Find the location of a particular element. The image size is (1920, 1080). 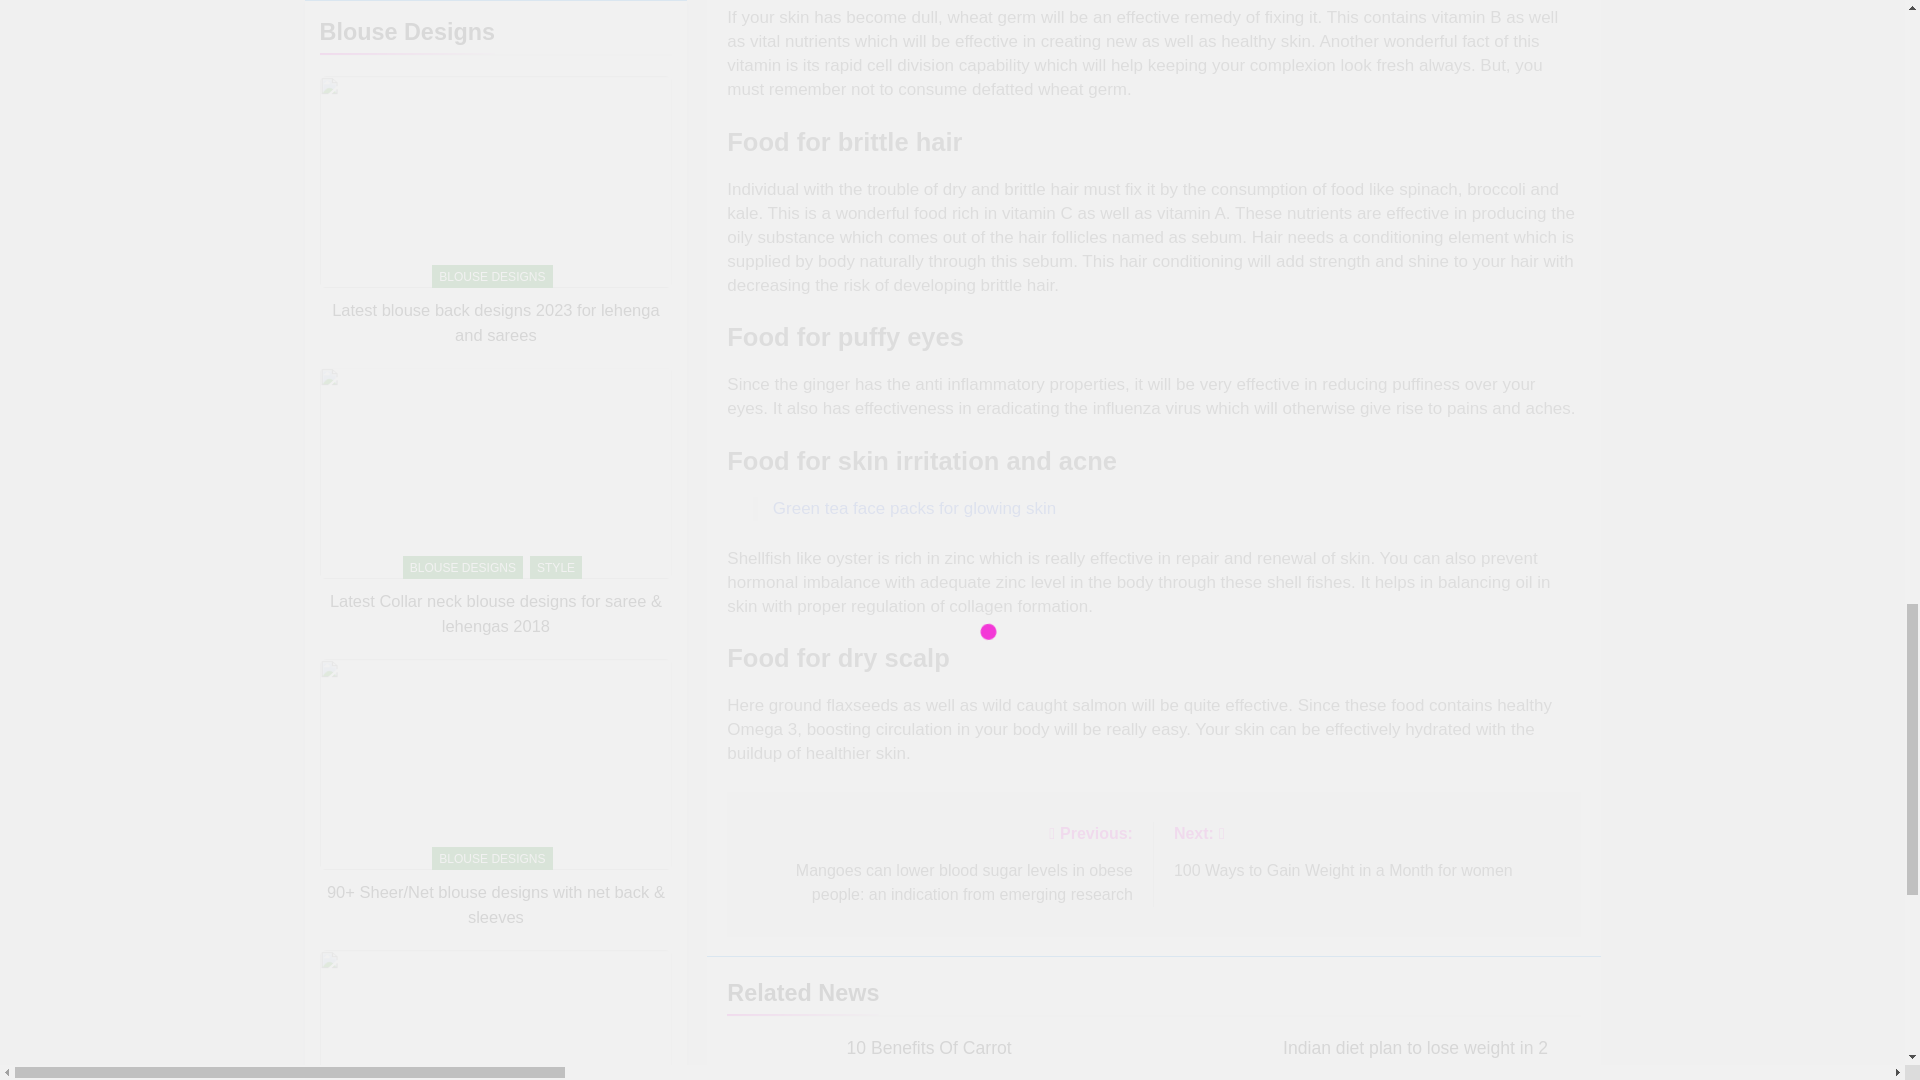

Green tea face packs for glowing skin is located at coordinates (1366, 850).